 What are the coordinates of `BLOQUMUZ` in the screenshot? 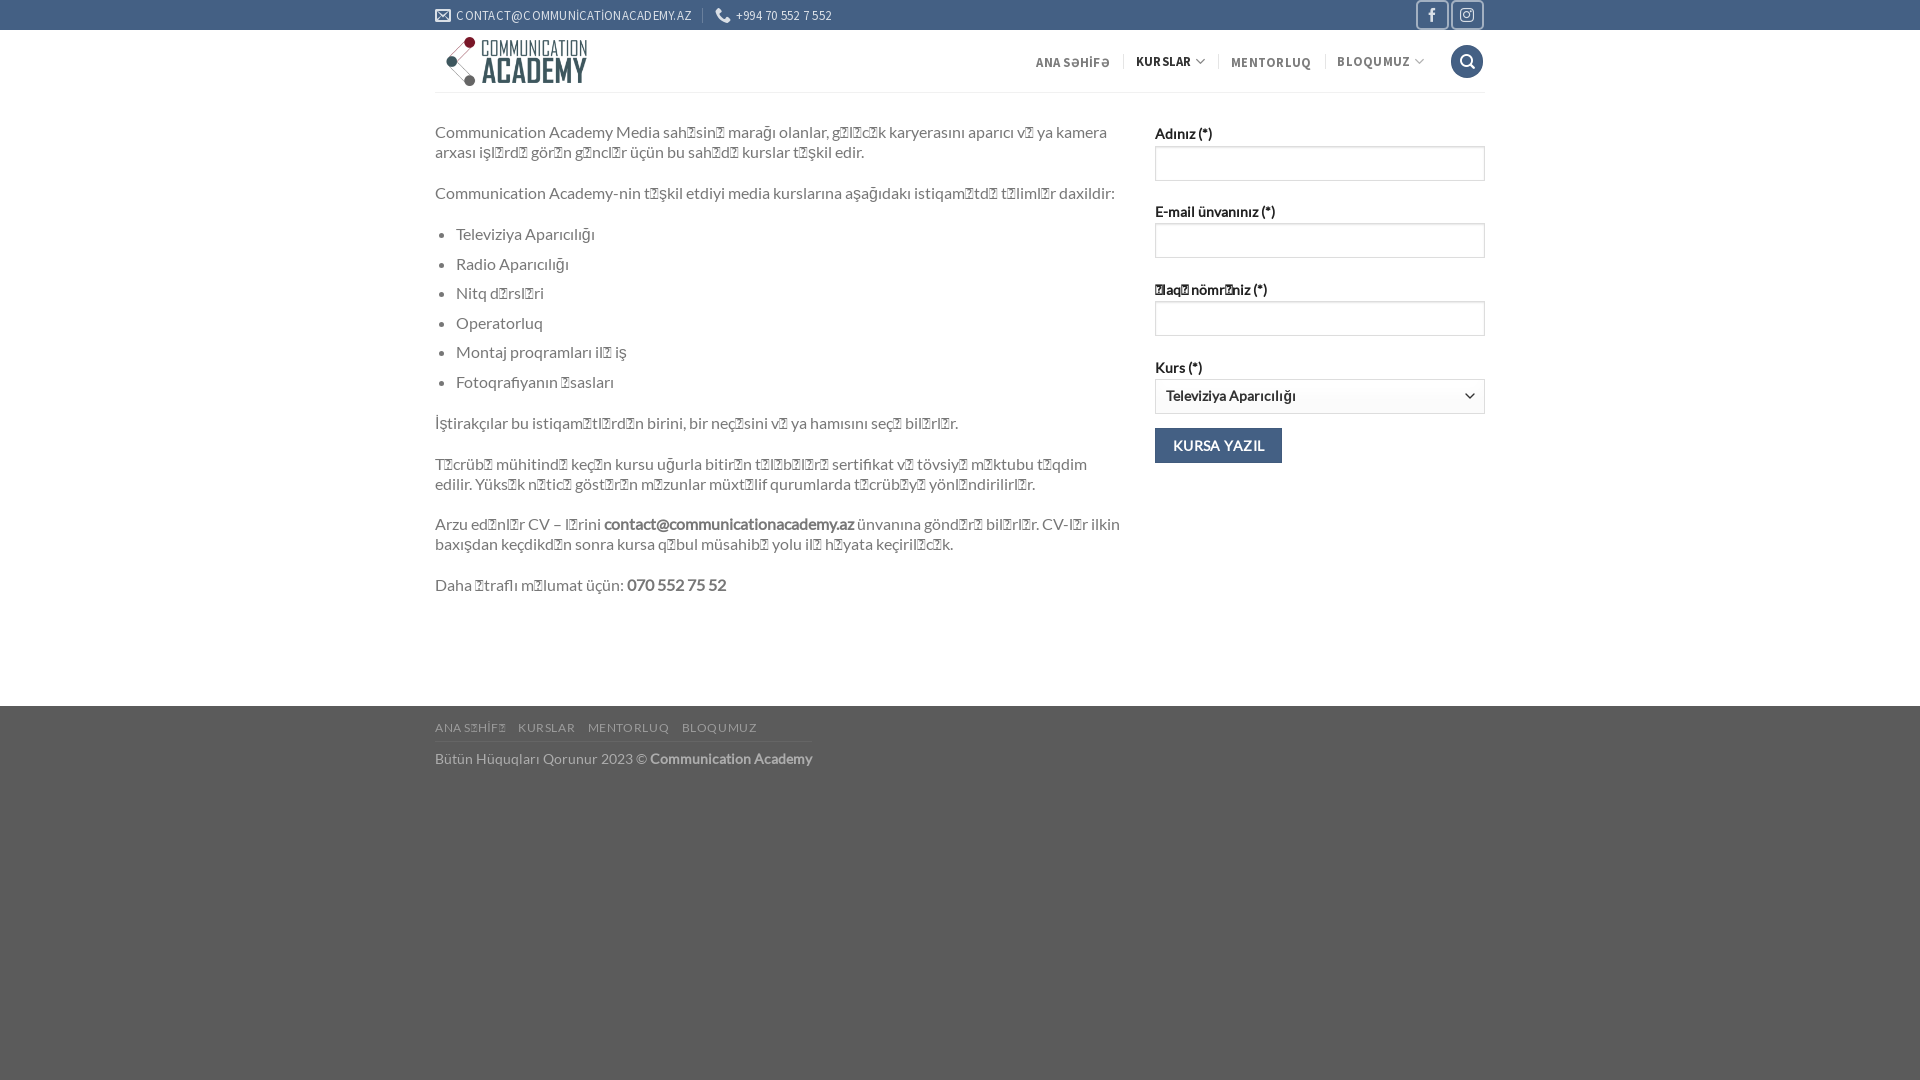 It's located at (720, 728).